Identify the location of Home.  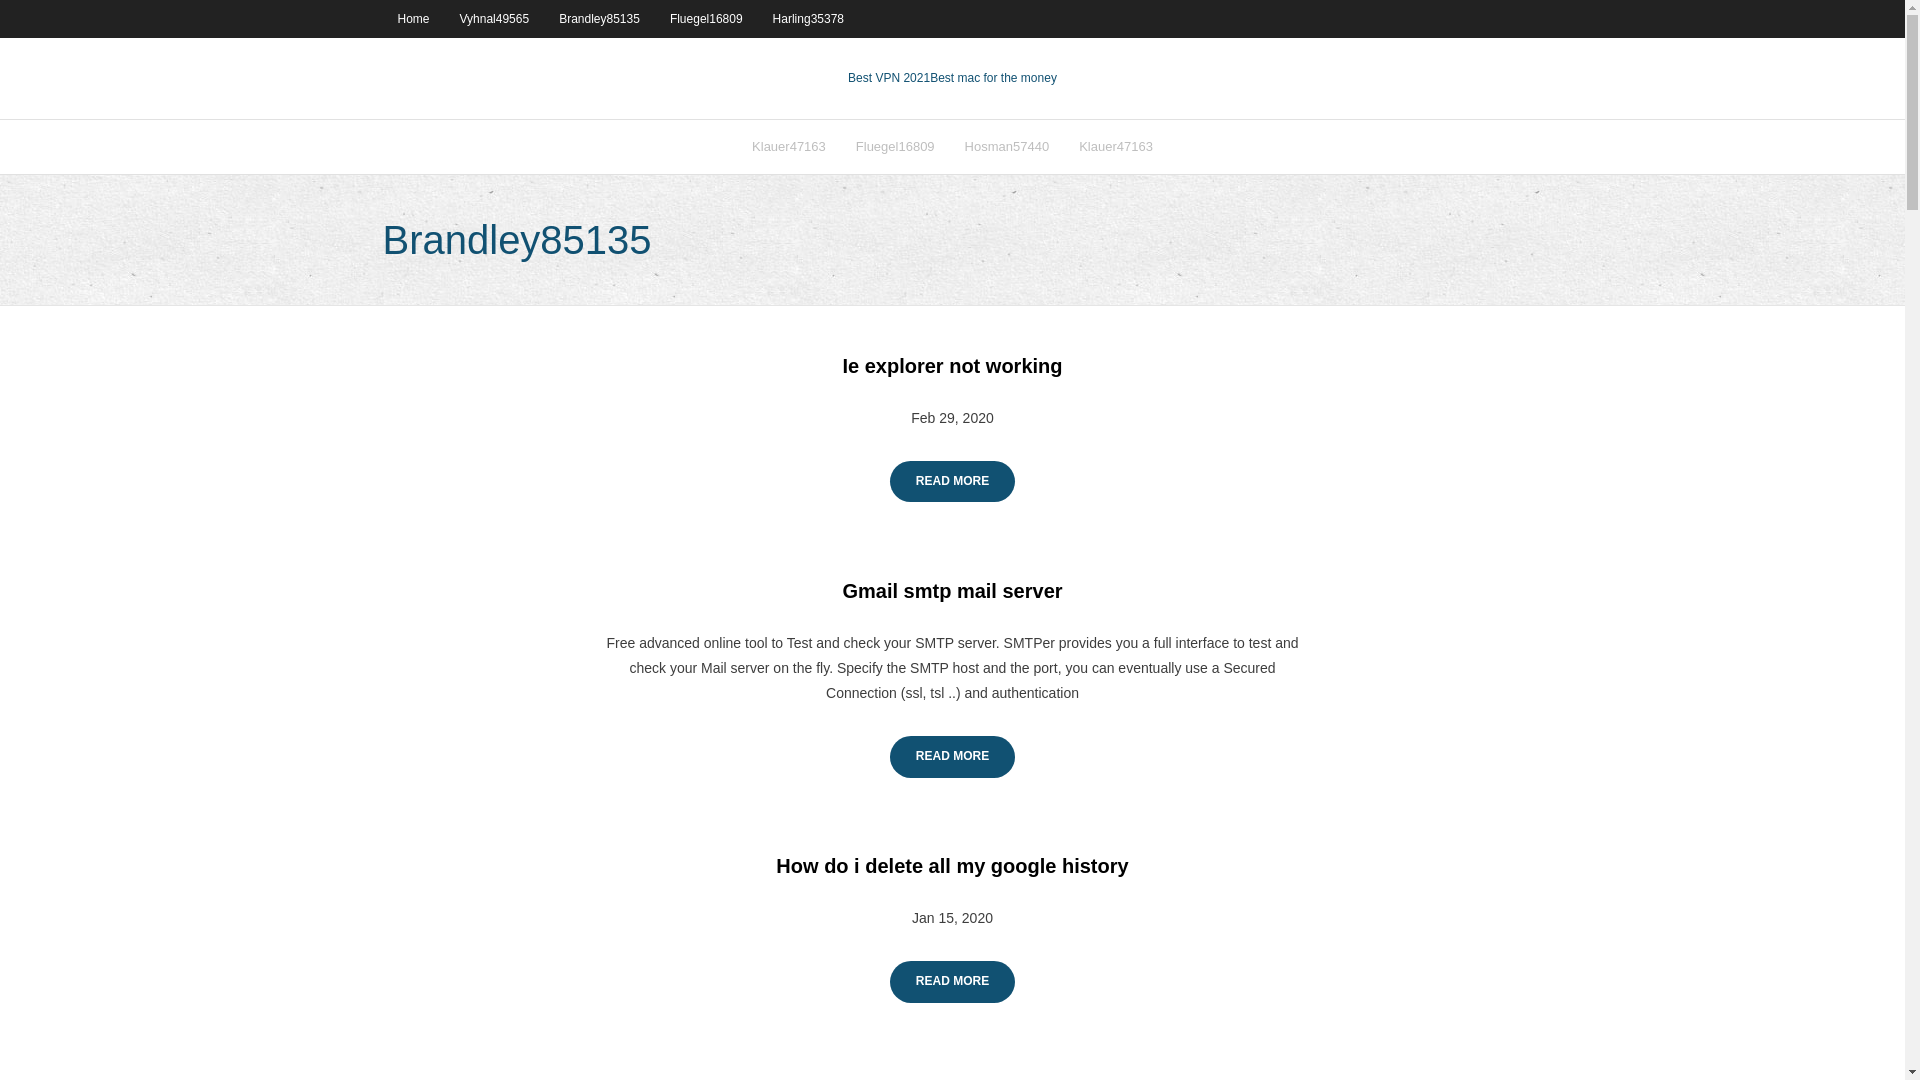
(412, 18).